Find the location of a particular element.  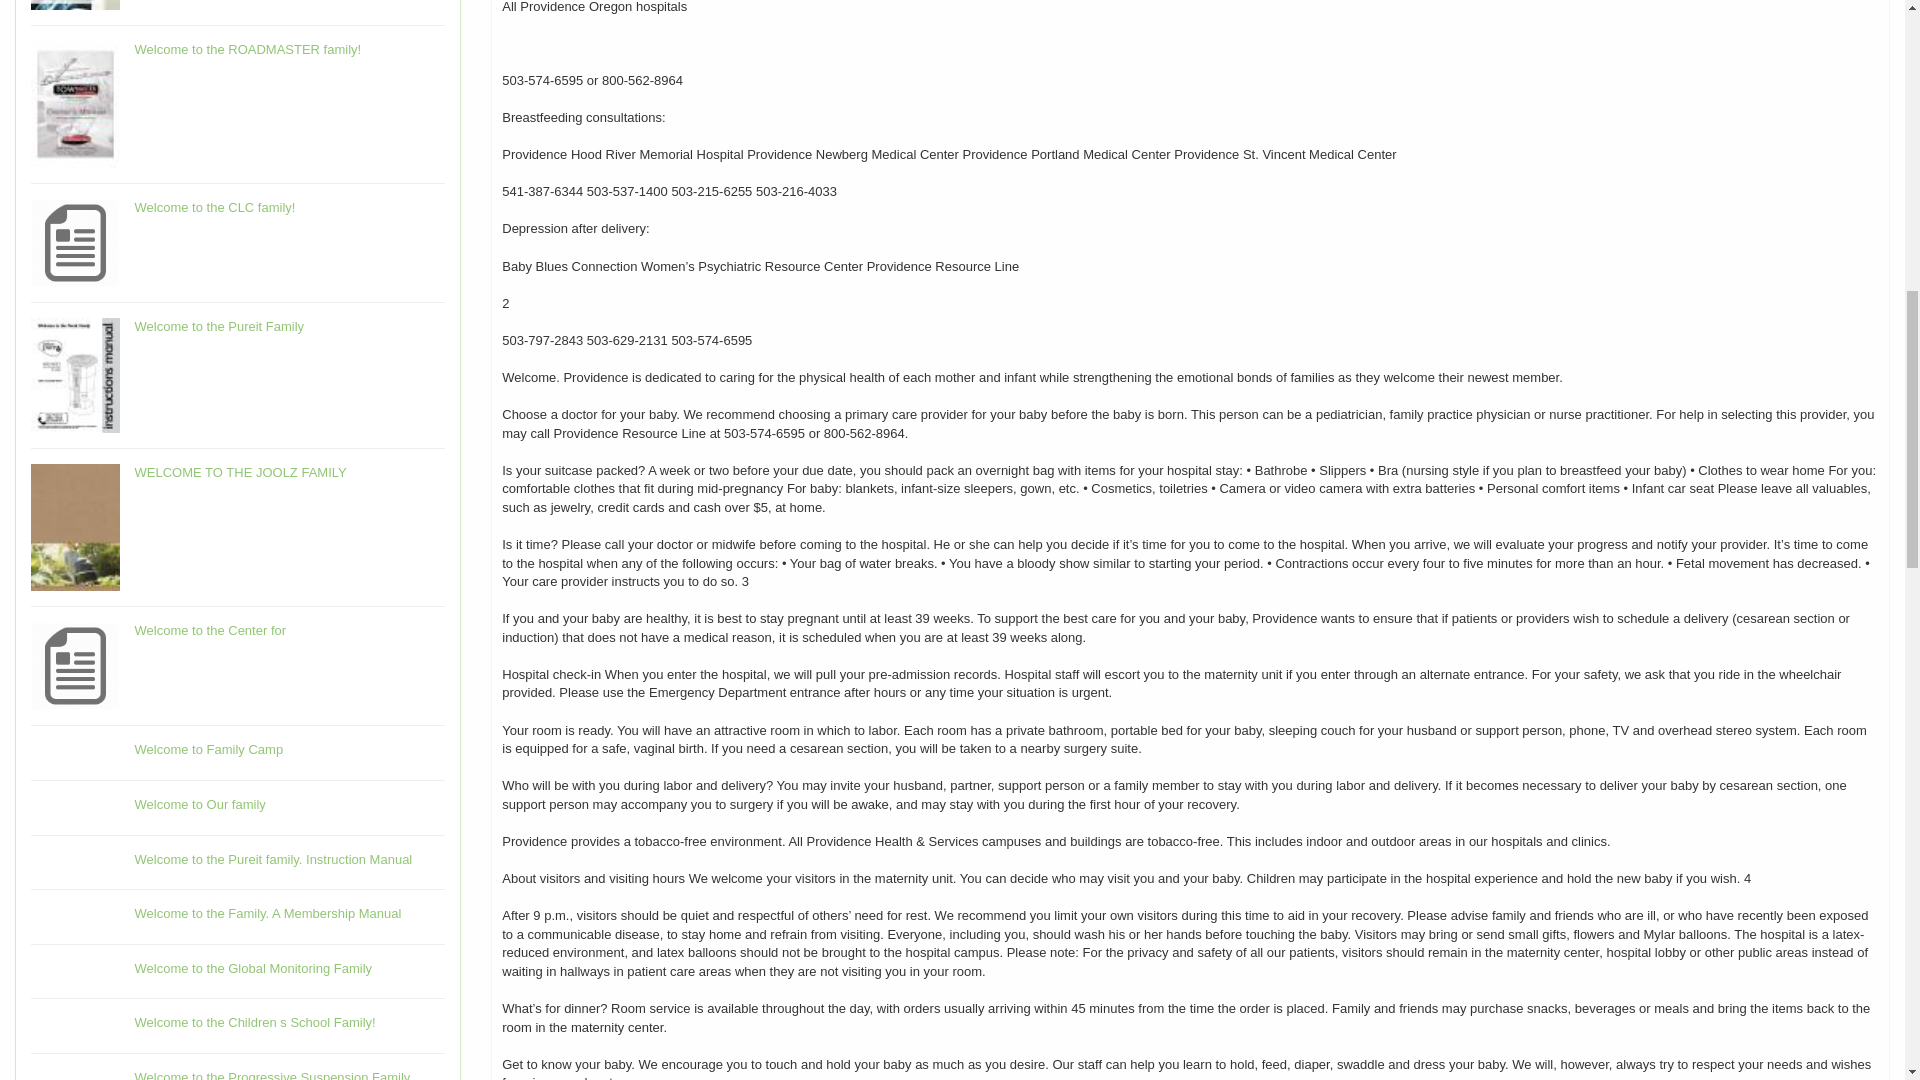

Welcome to Our family is located at coordinates (200, 804).